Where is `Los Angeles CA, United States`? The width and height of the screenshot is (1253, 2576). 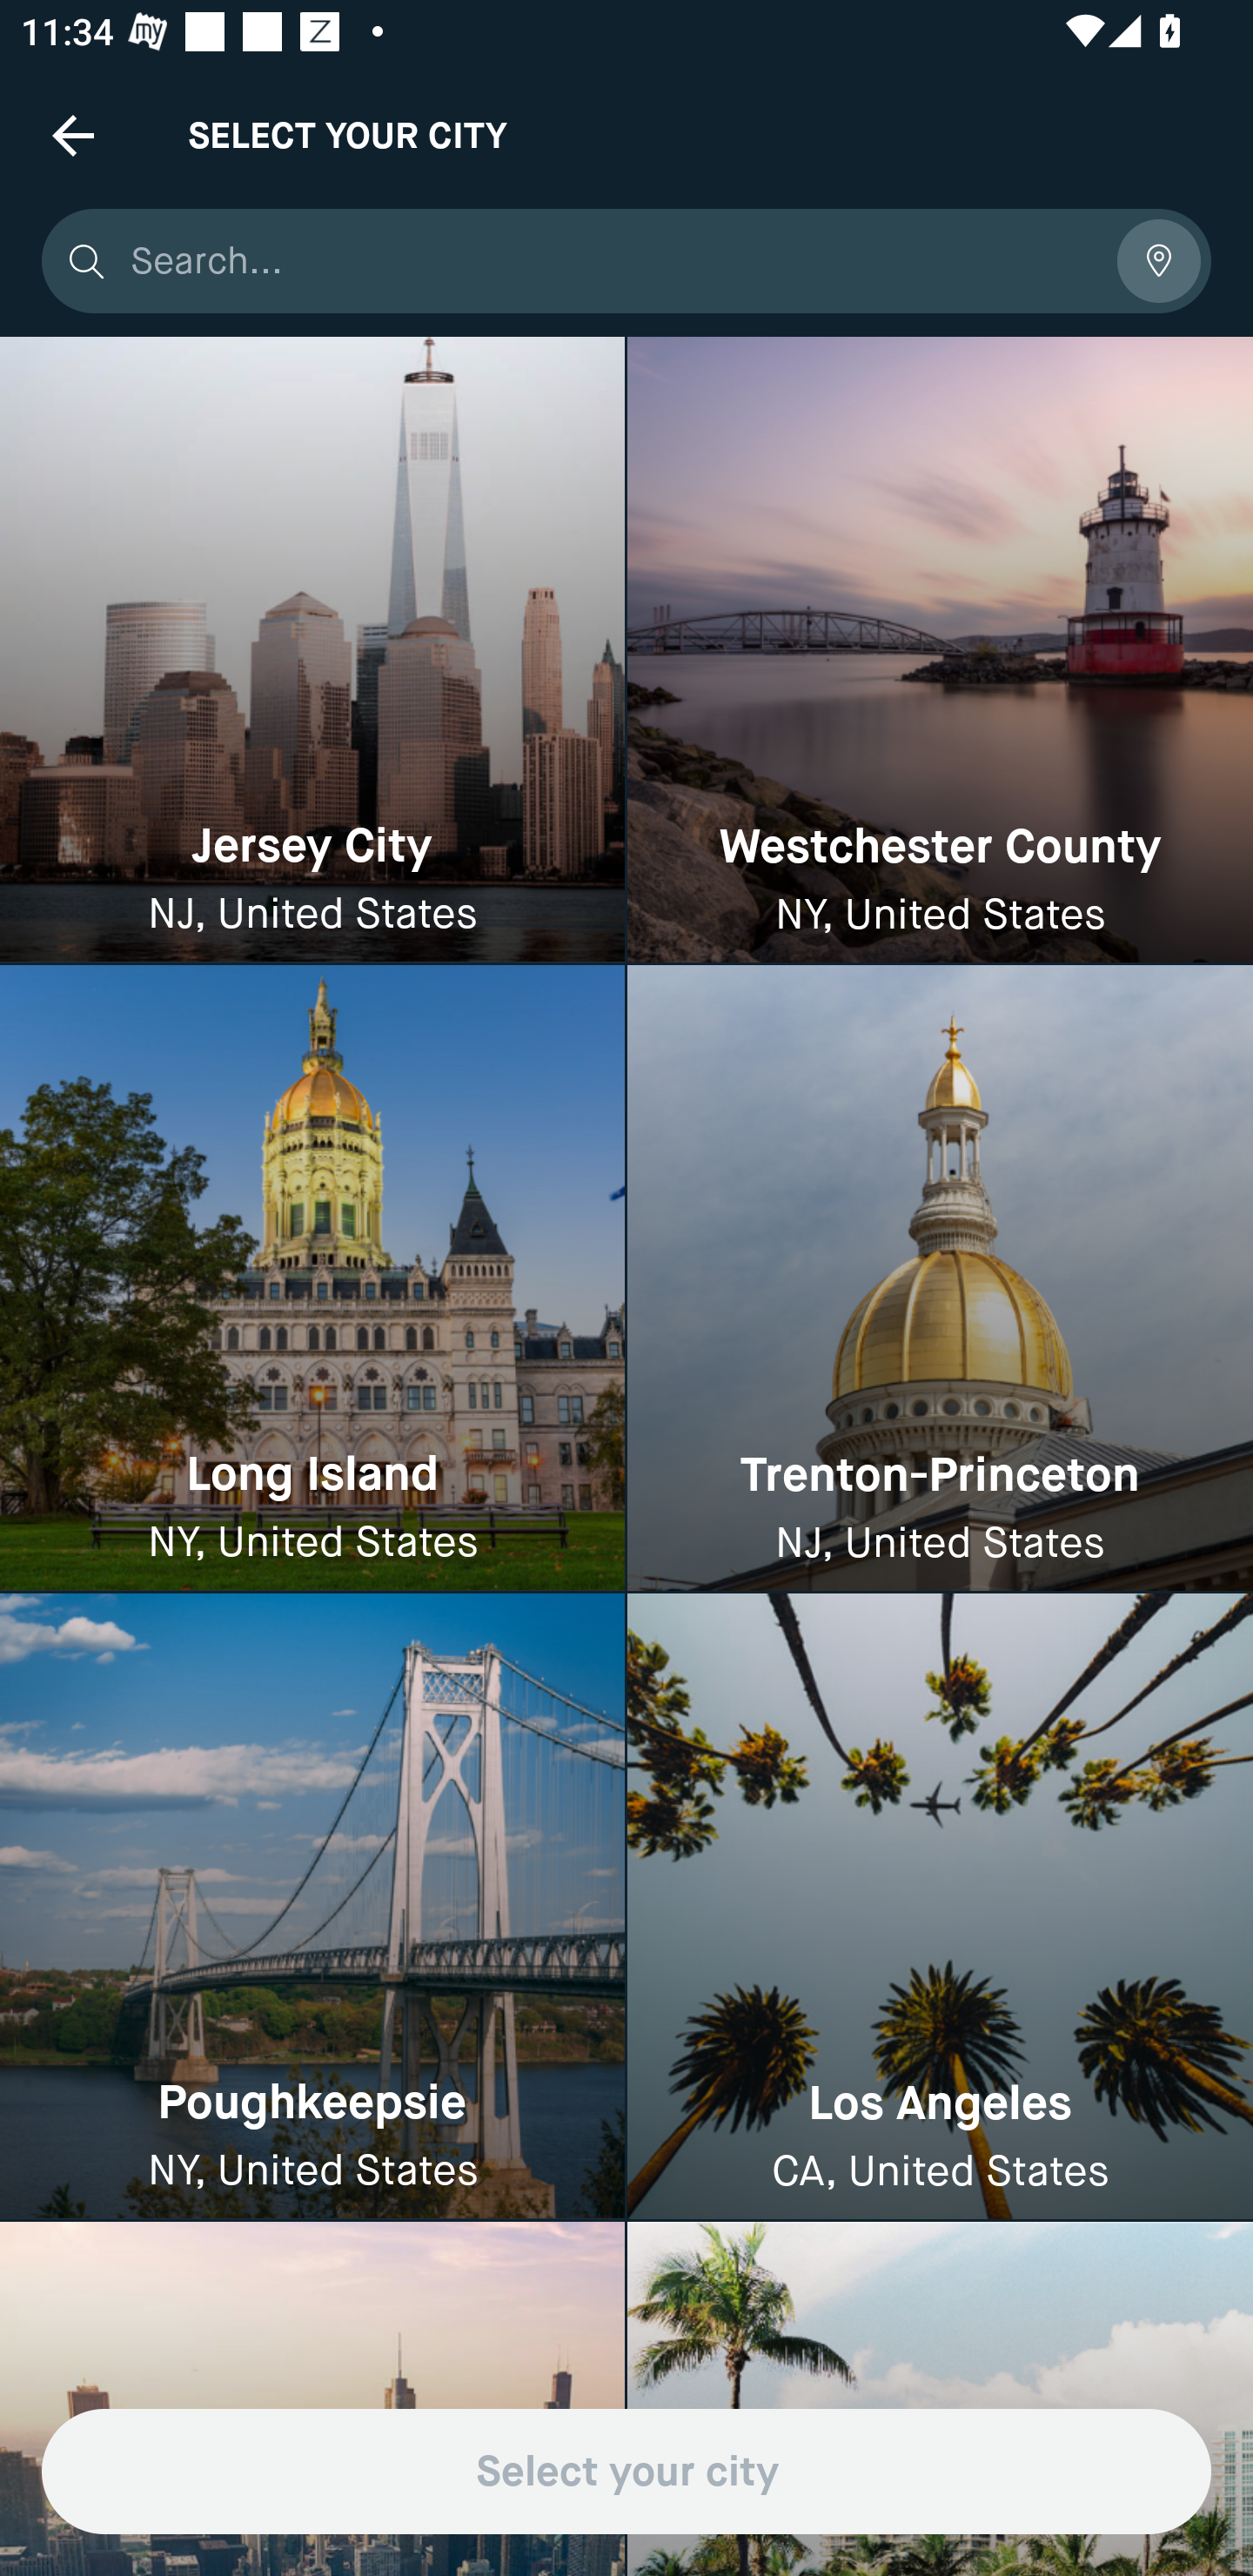
Los Angeles CA, United States is located at coordinates (940, 1906).